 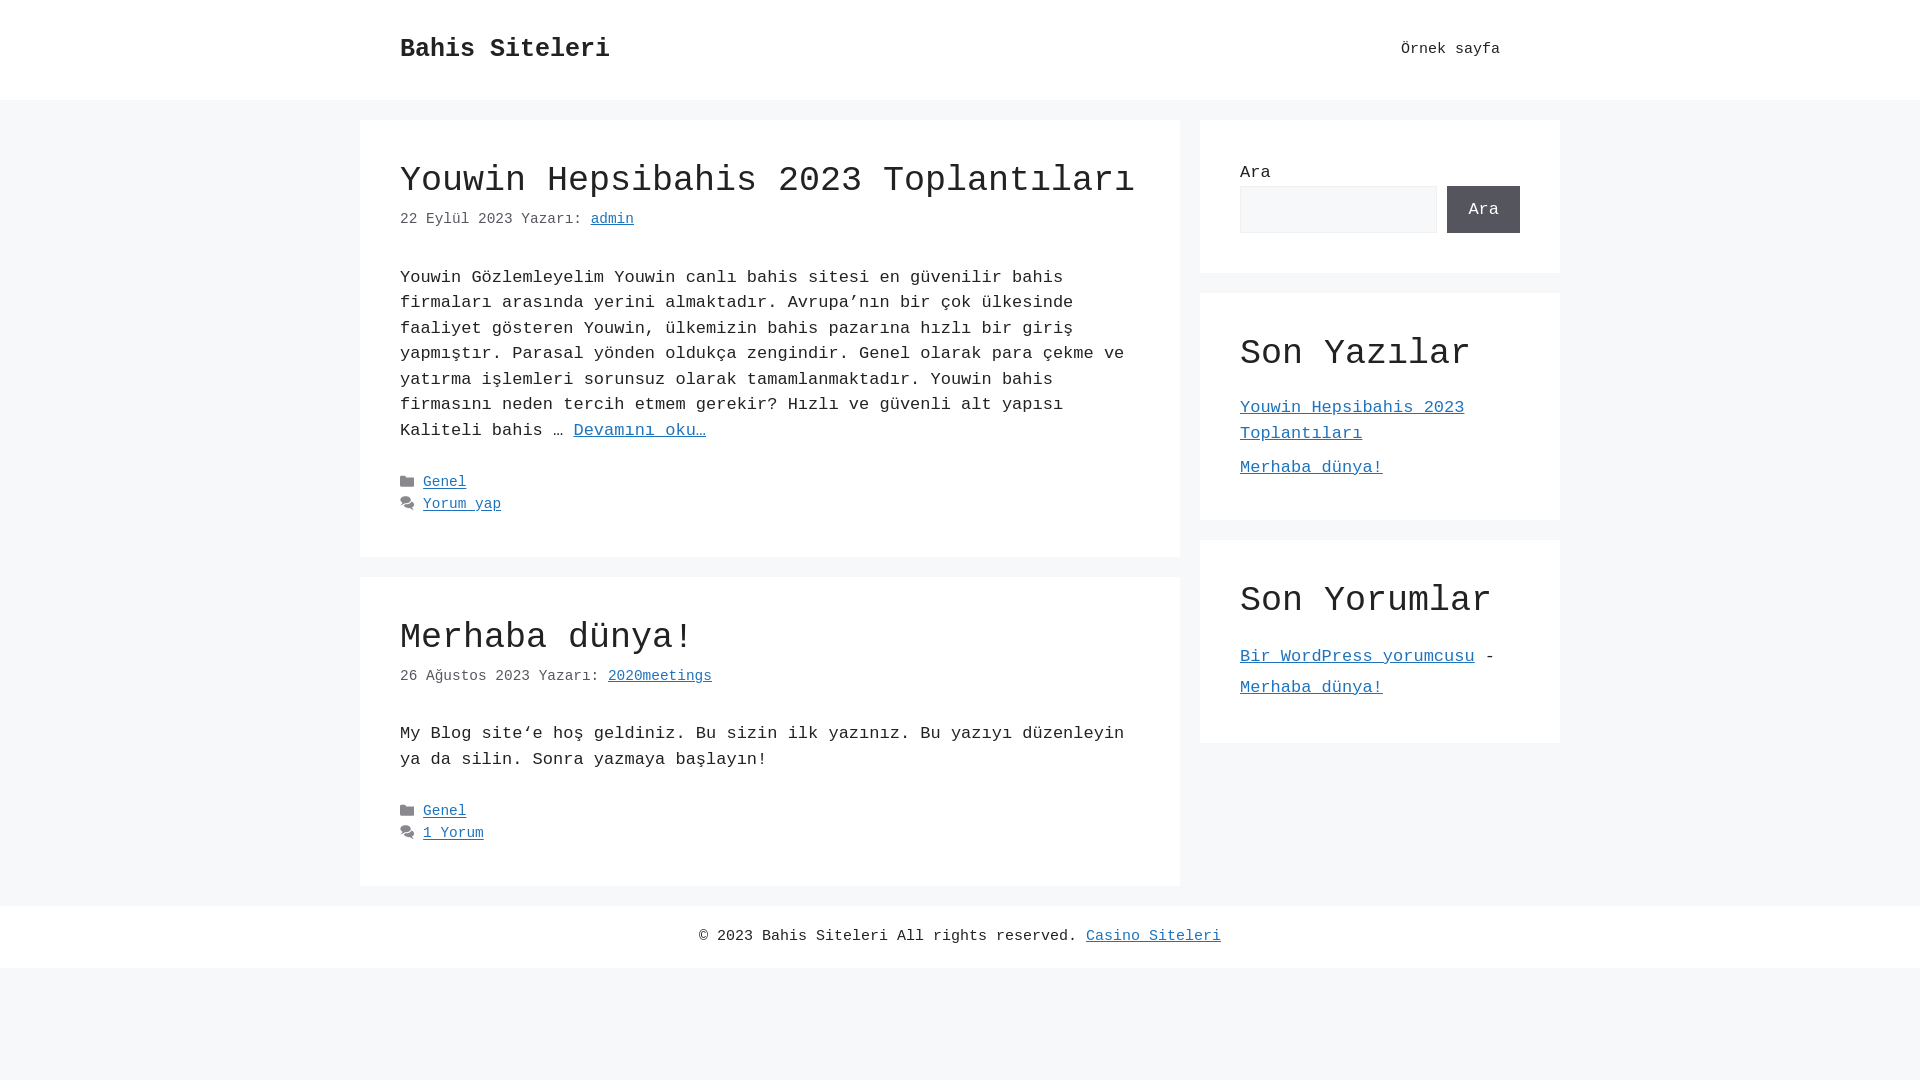 I want to click on Bahis Siteleri, so click(x=505, y=50).